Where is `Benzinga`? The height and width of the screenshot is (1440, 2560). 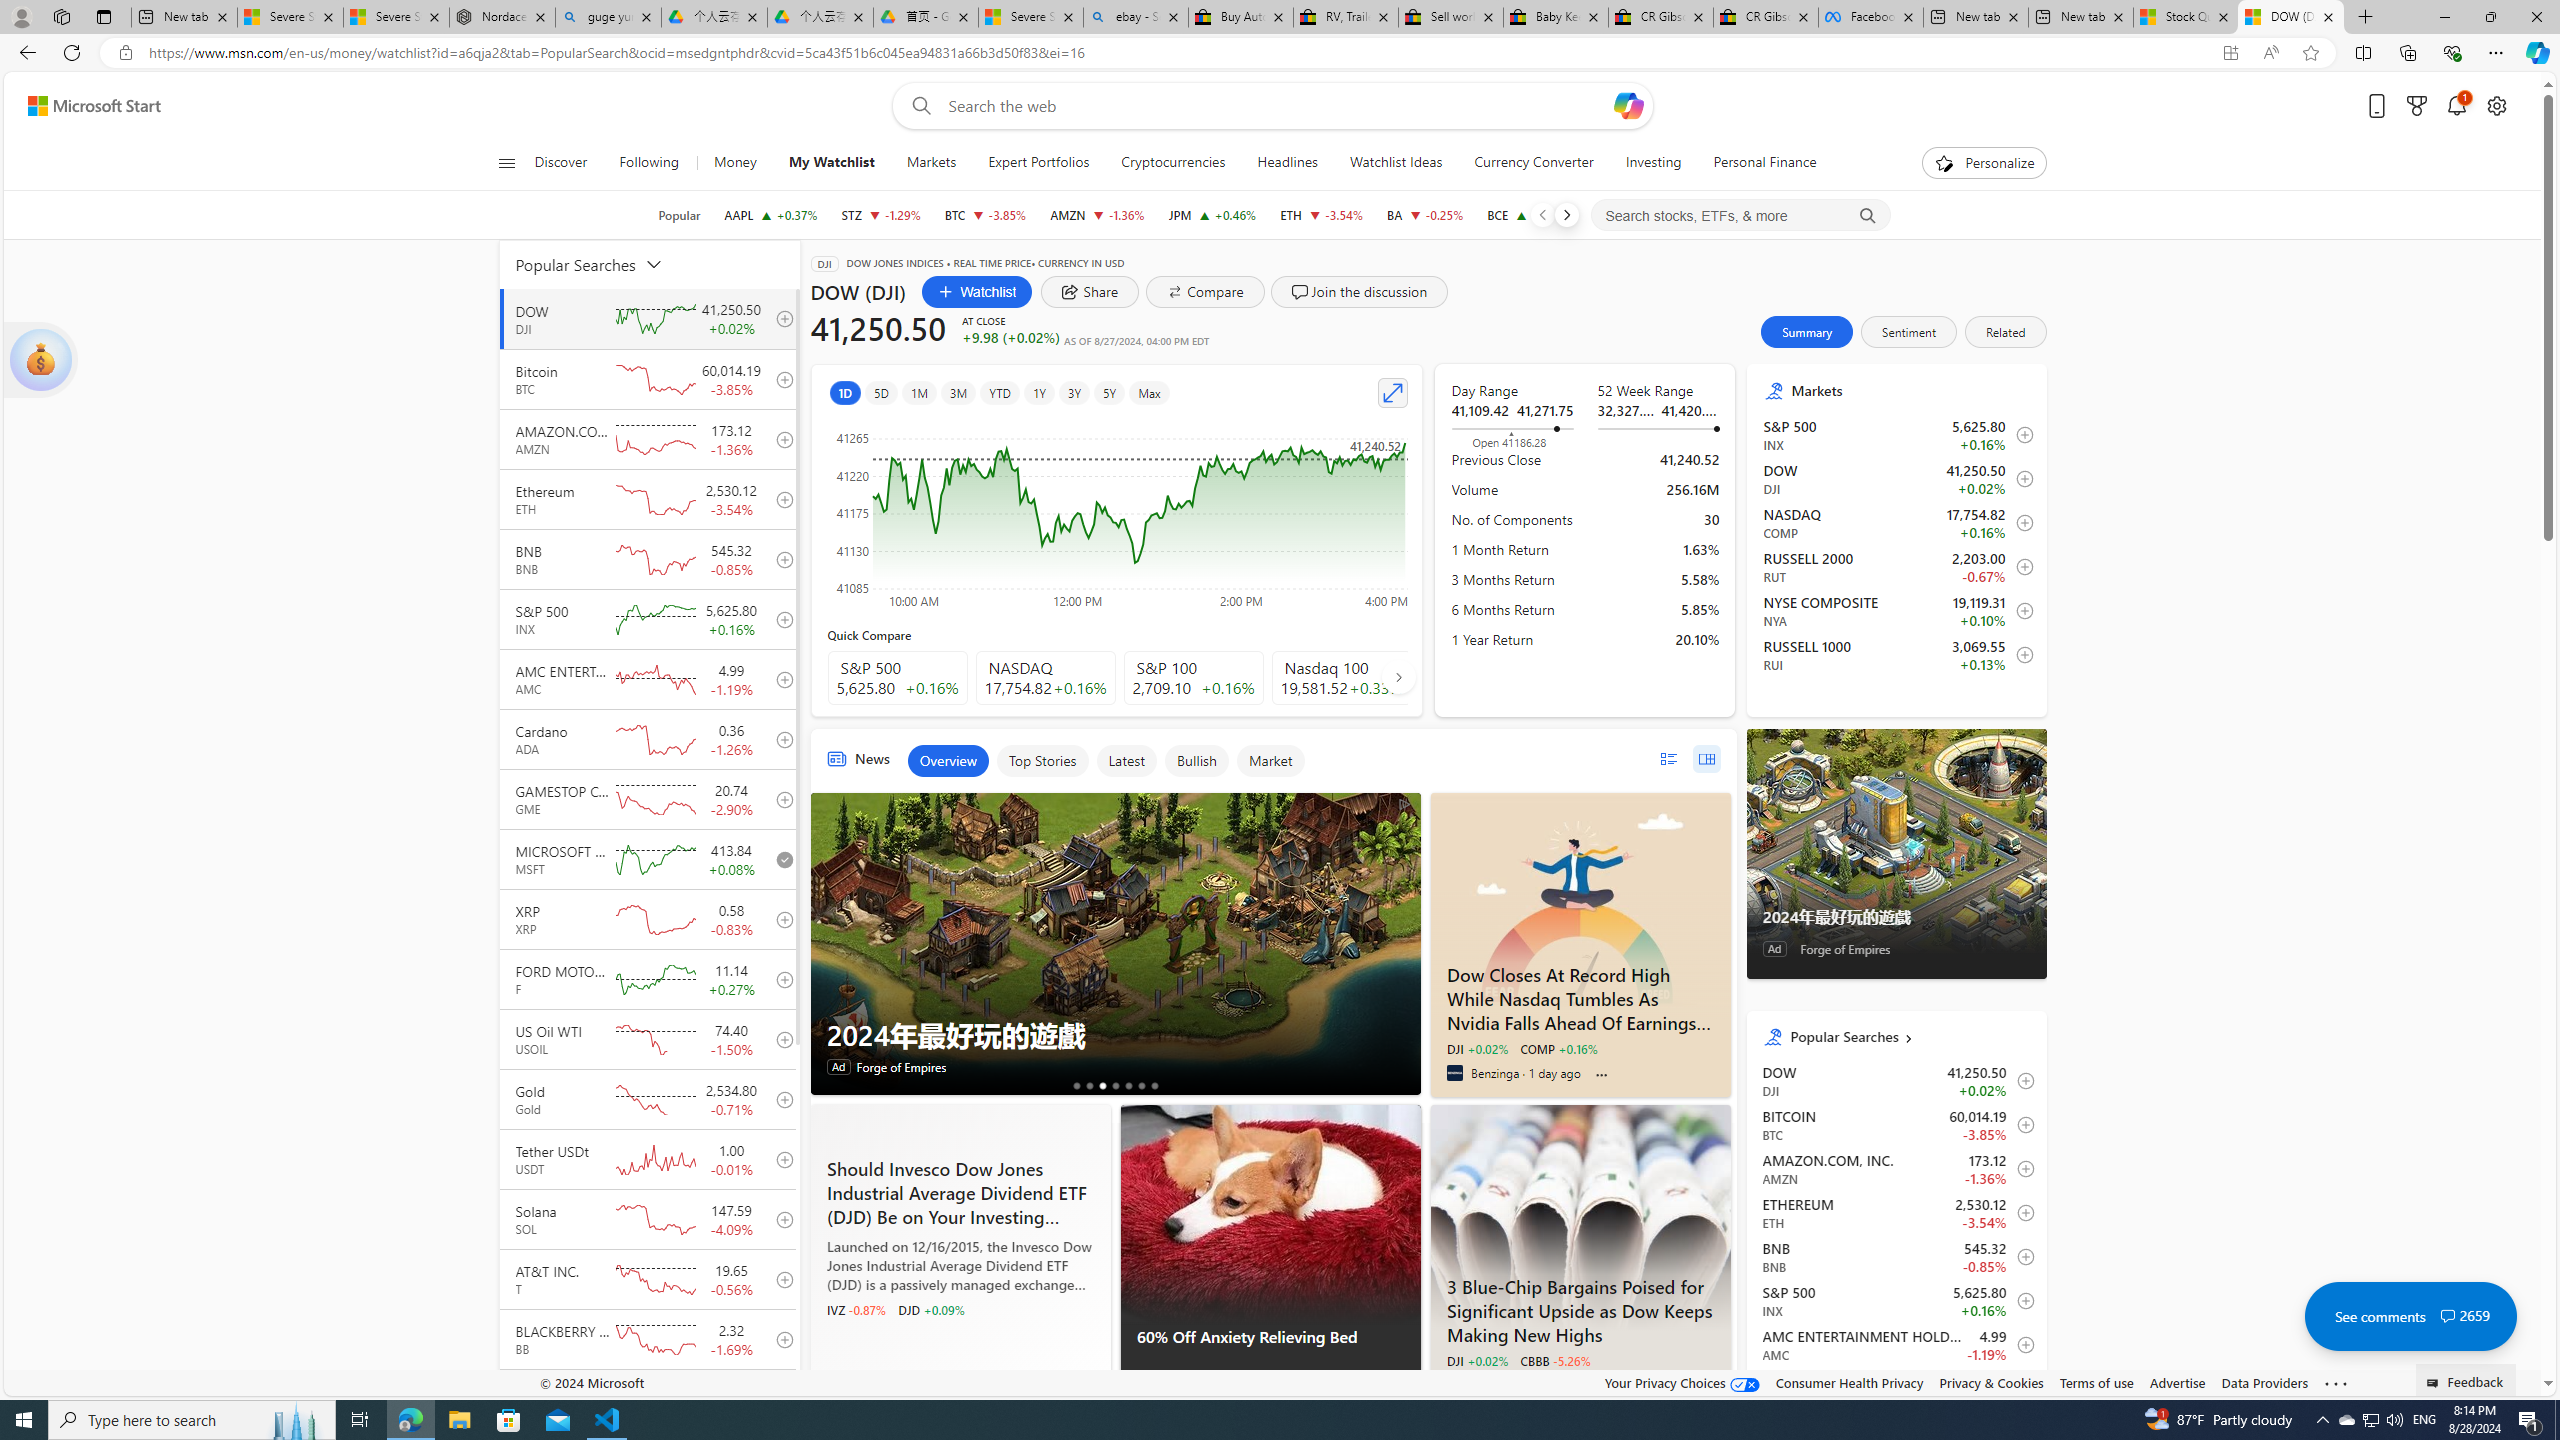
Benzinga is located at coordinates (1454, 1073).